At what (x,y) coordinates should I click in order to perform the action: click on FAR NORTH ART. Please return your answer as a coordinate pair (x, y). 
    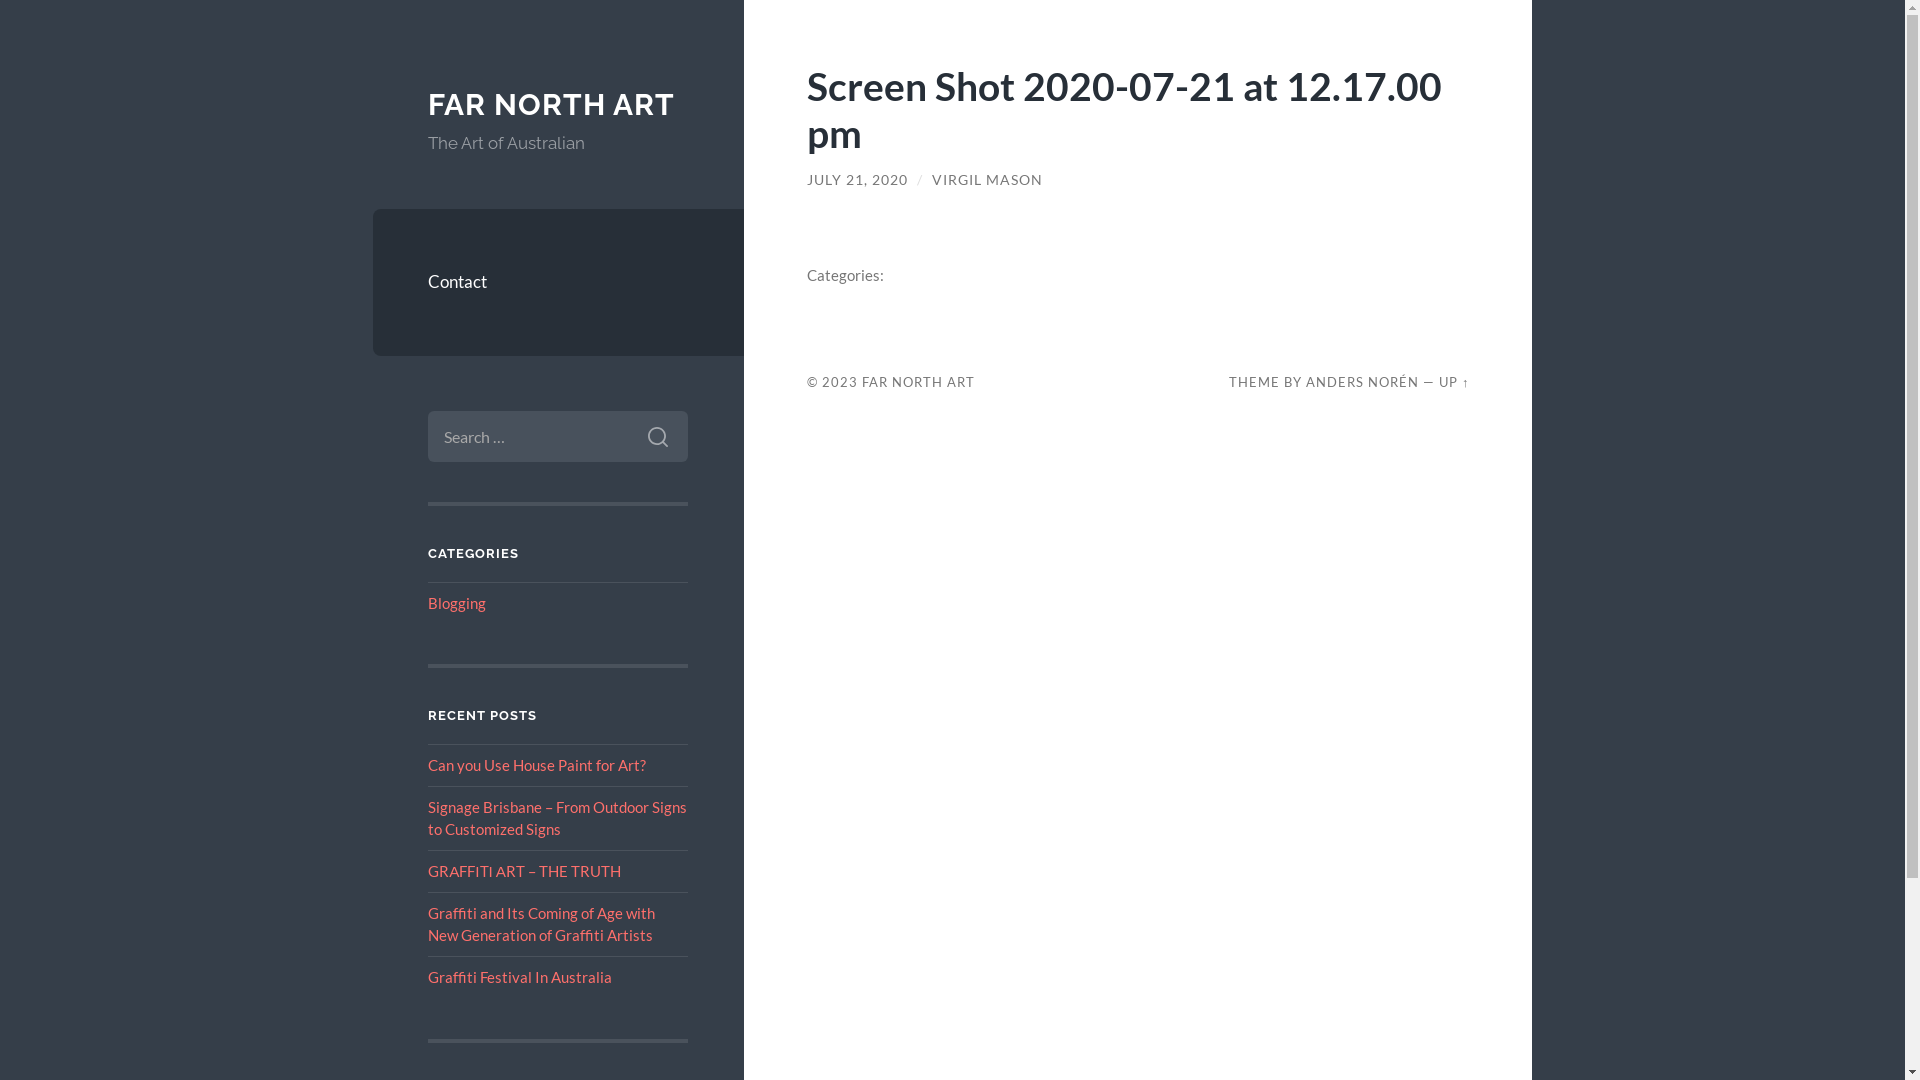
    Looking at the image, I should click on (552, 104).